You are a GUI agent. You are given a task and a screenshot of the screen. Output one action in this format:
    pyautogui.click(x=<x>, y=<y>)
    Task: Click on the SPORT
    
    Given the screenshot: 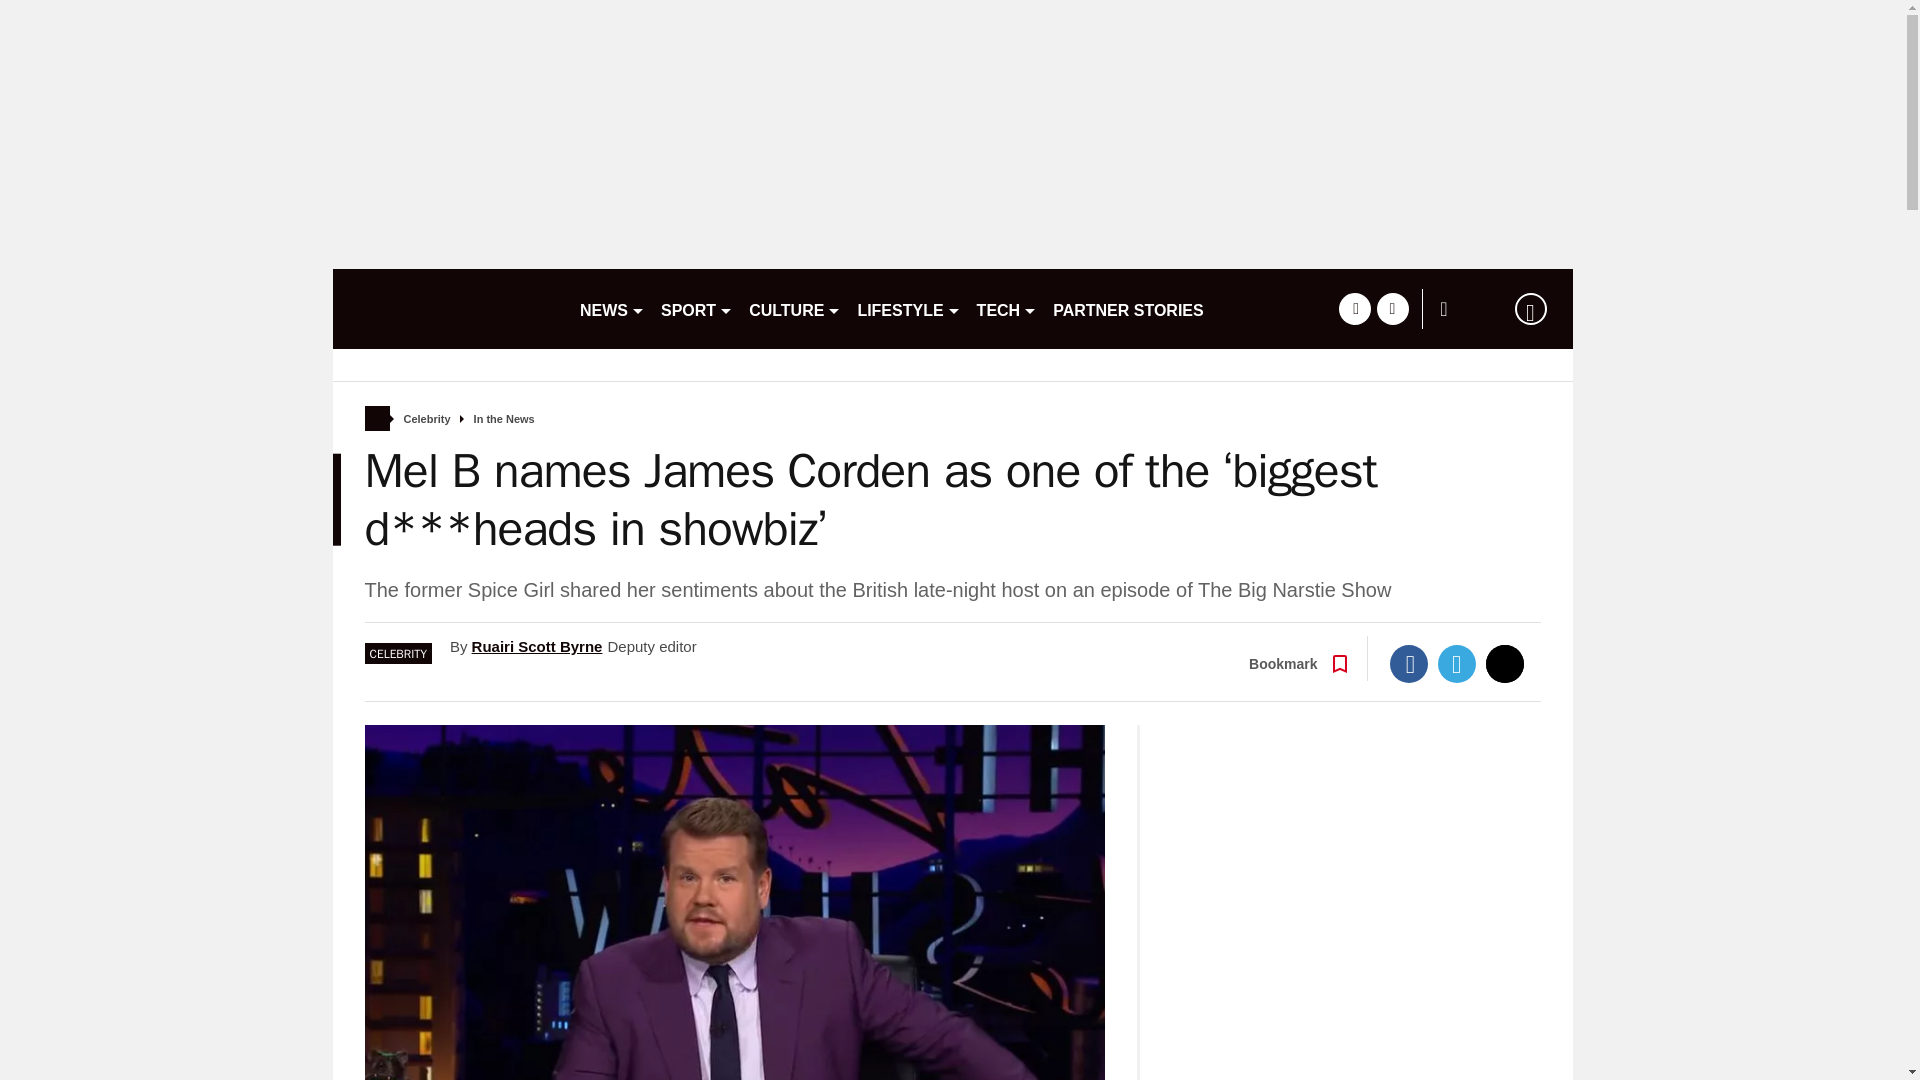 What is the action you would take?
    pyautogui.click(x=696, y=308)
    